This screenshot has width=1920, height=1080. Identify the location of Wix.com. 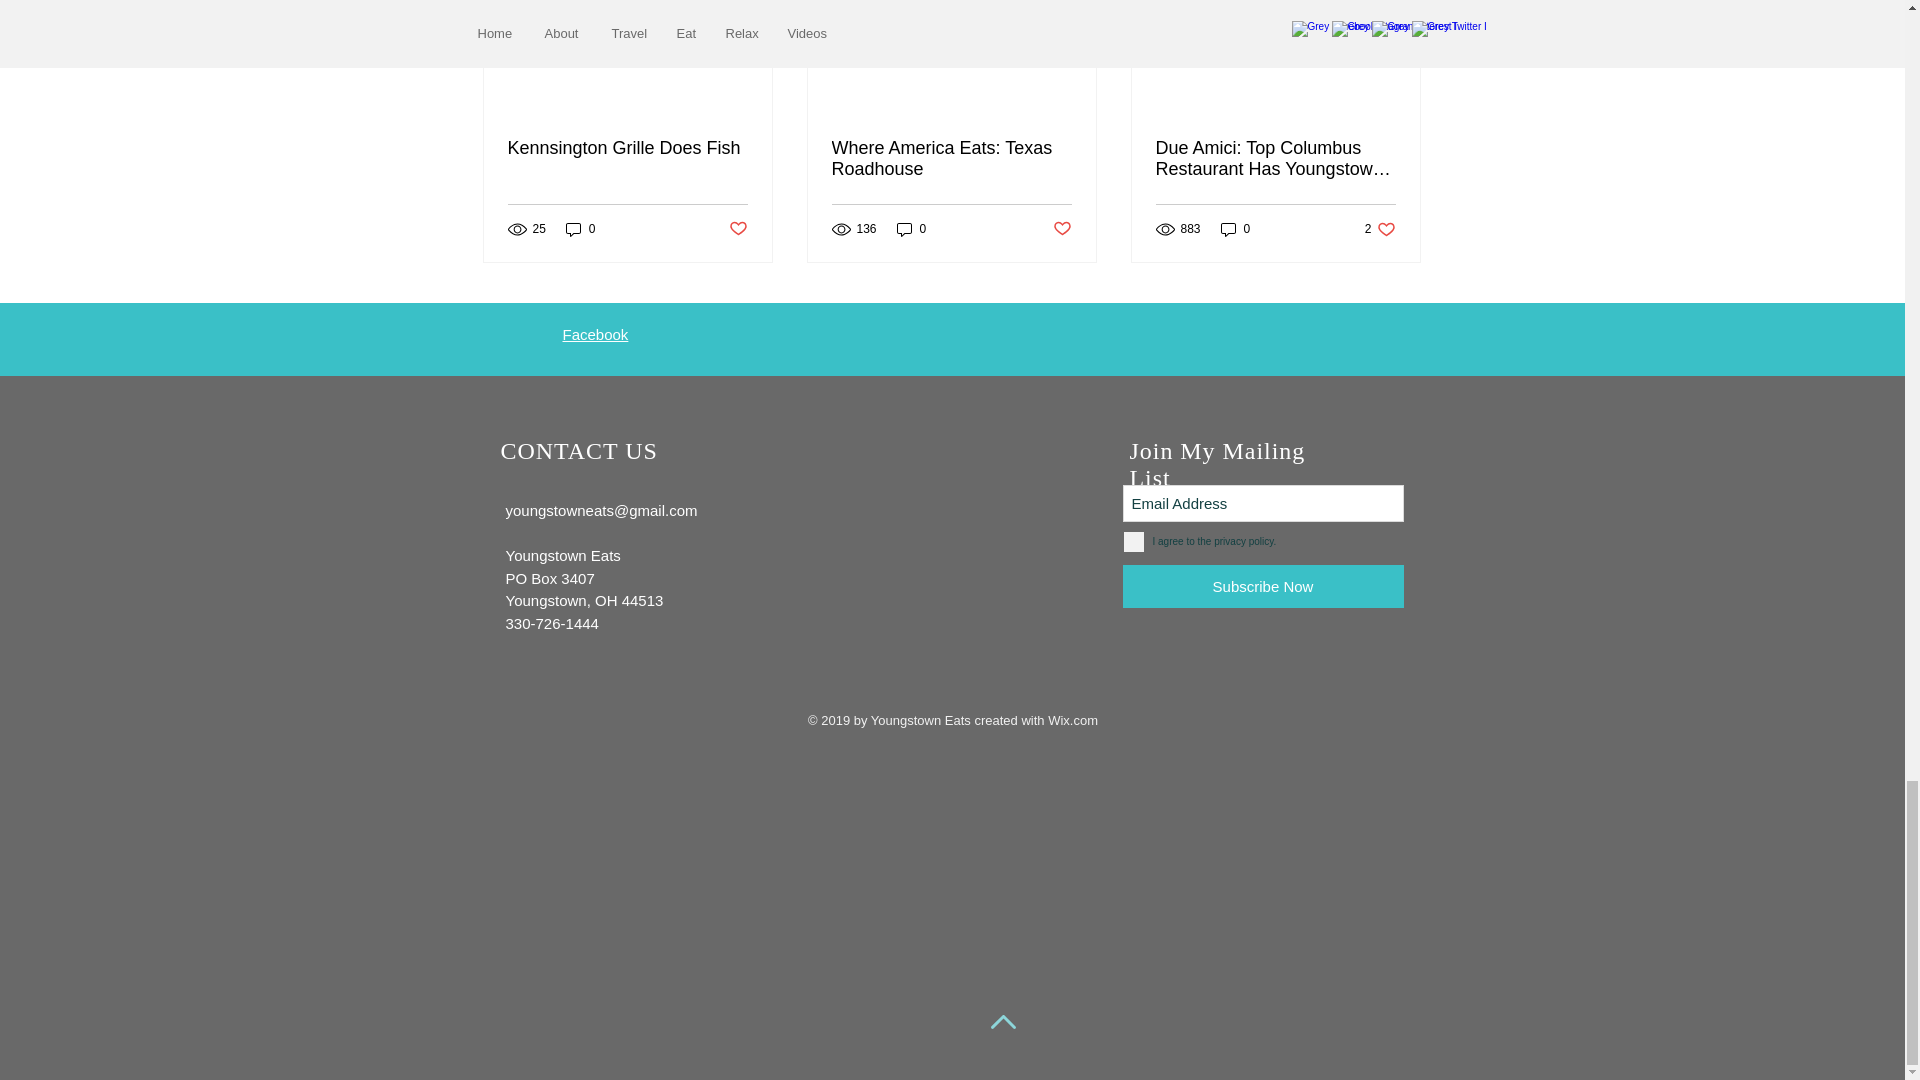
(1073, 720).